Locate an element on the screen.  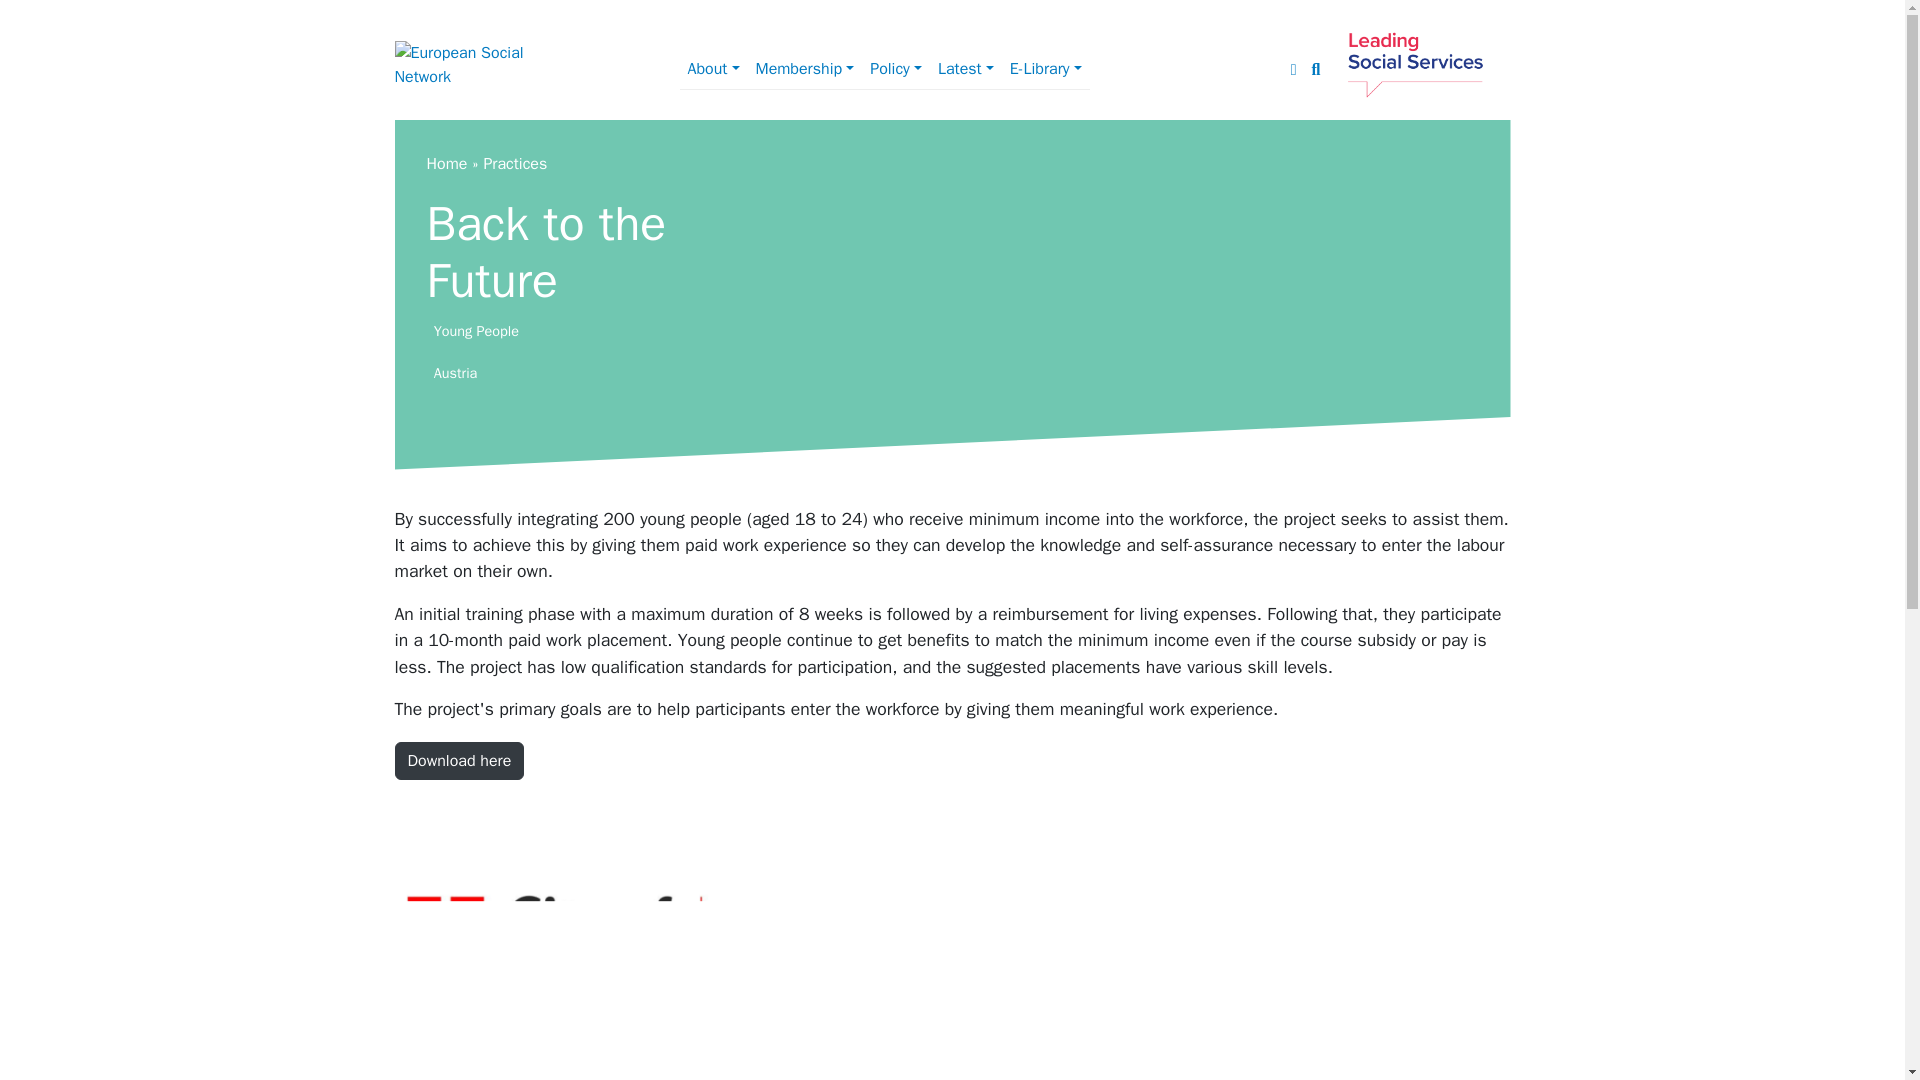
Latest is located at coordinates (966, 68).